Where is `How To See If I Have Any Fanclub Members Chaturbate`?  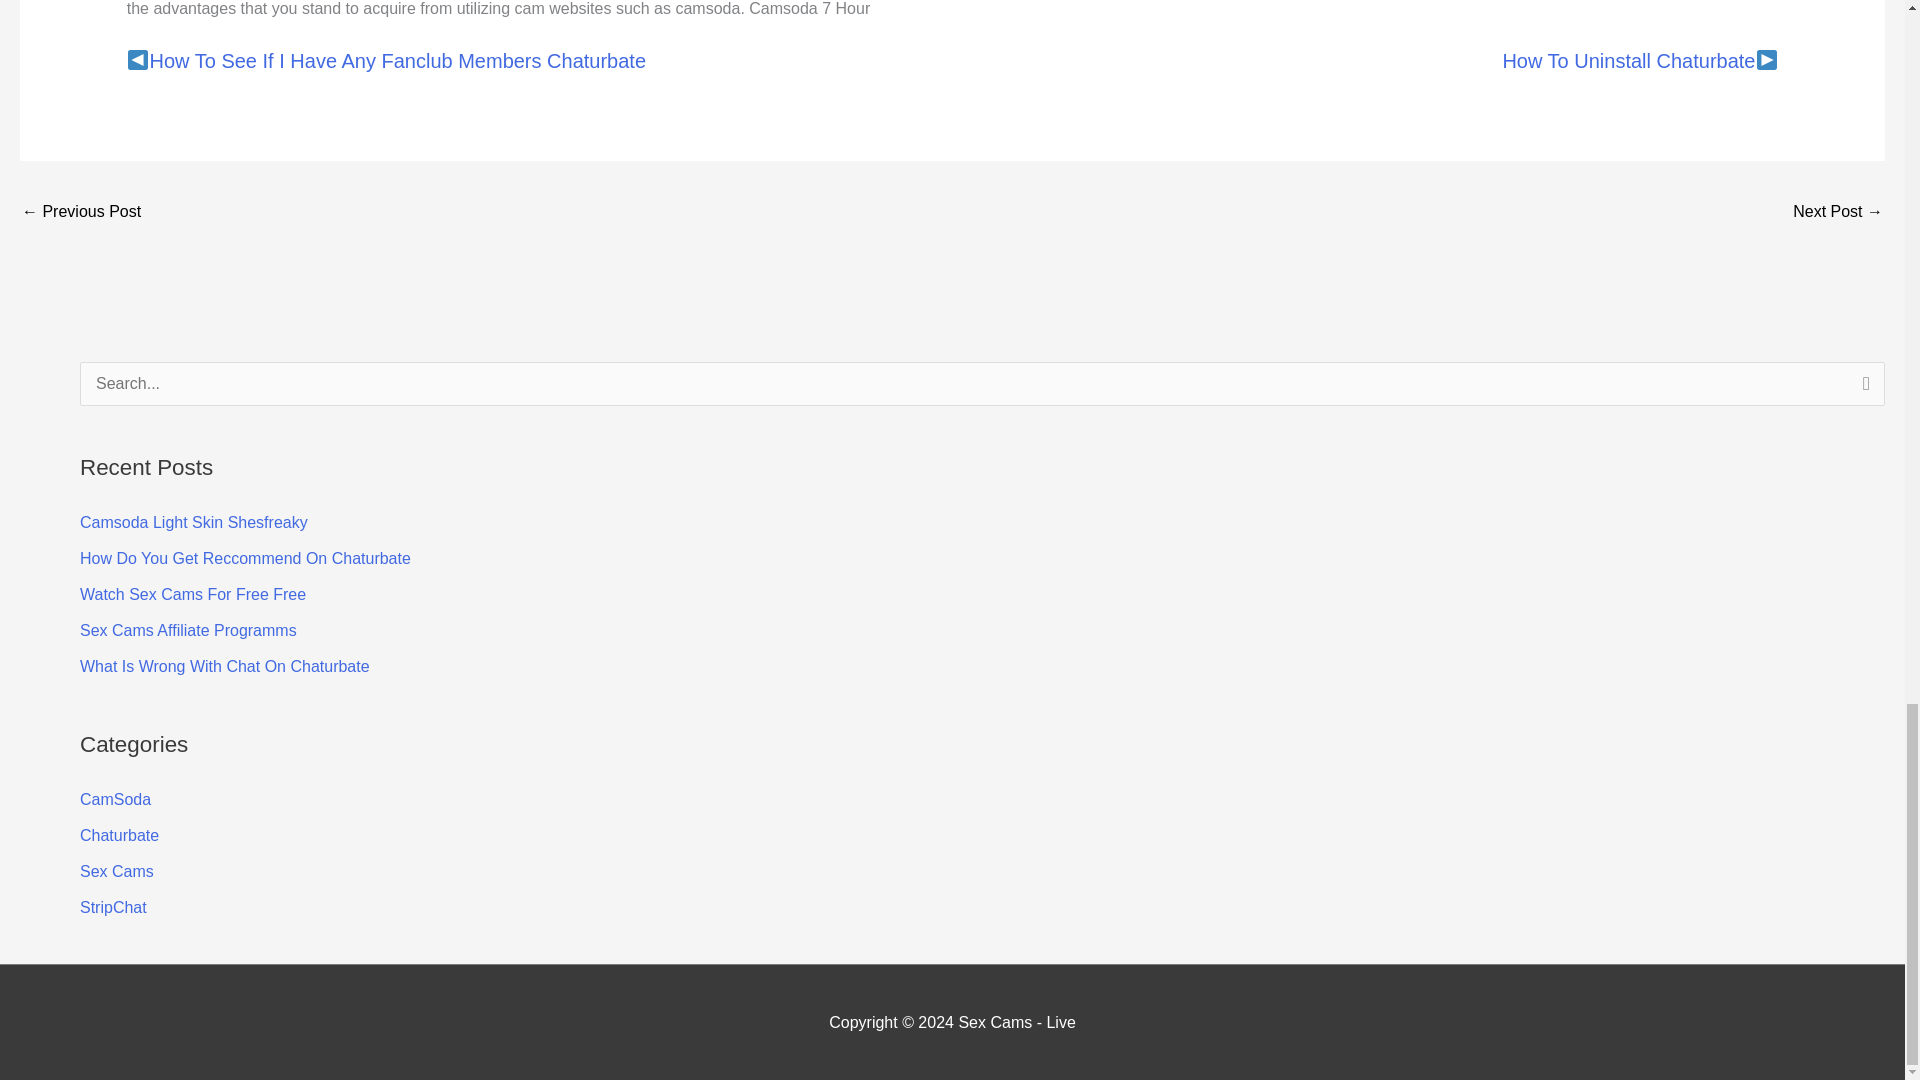 How To See If I Have Any Fanclub Members Chaturbate is located at coordinates (398, 60).